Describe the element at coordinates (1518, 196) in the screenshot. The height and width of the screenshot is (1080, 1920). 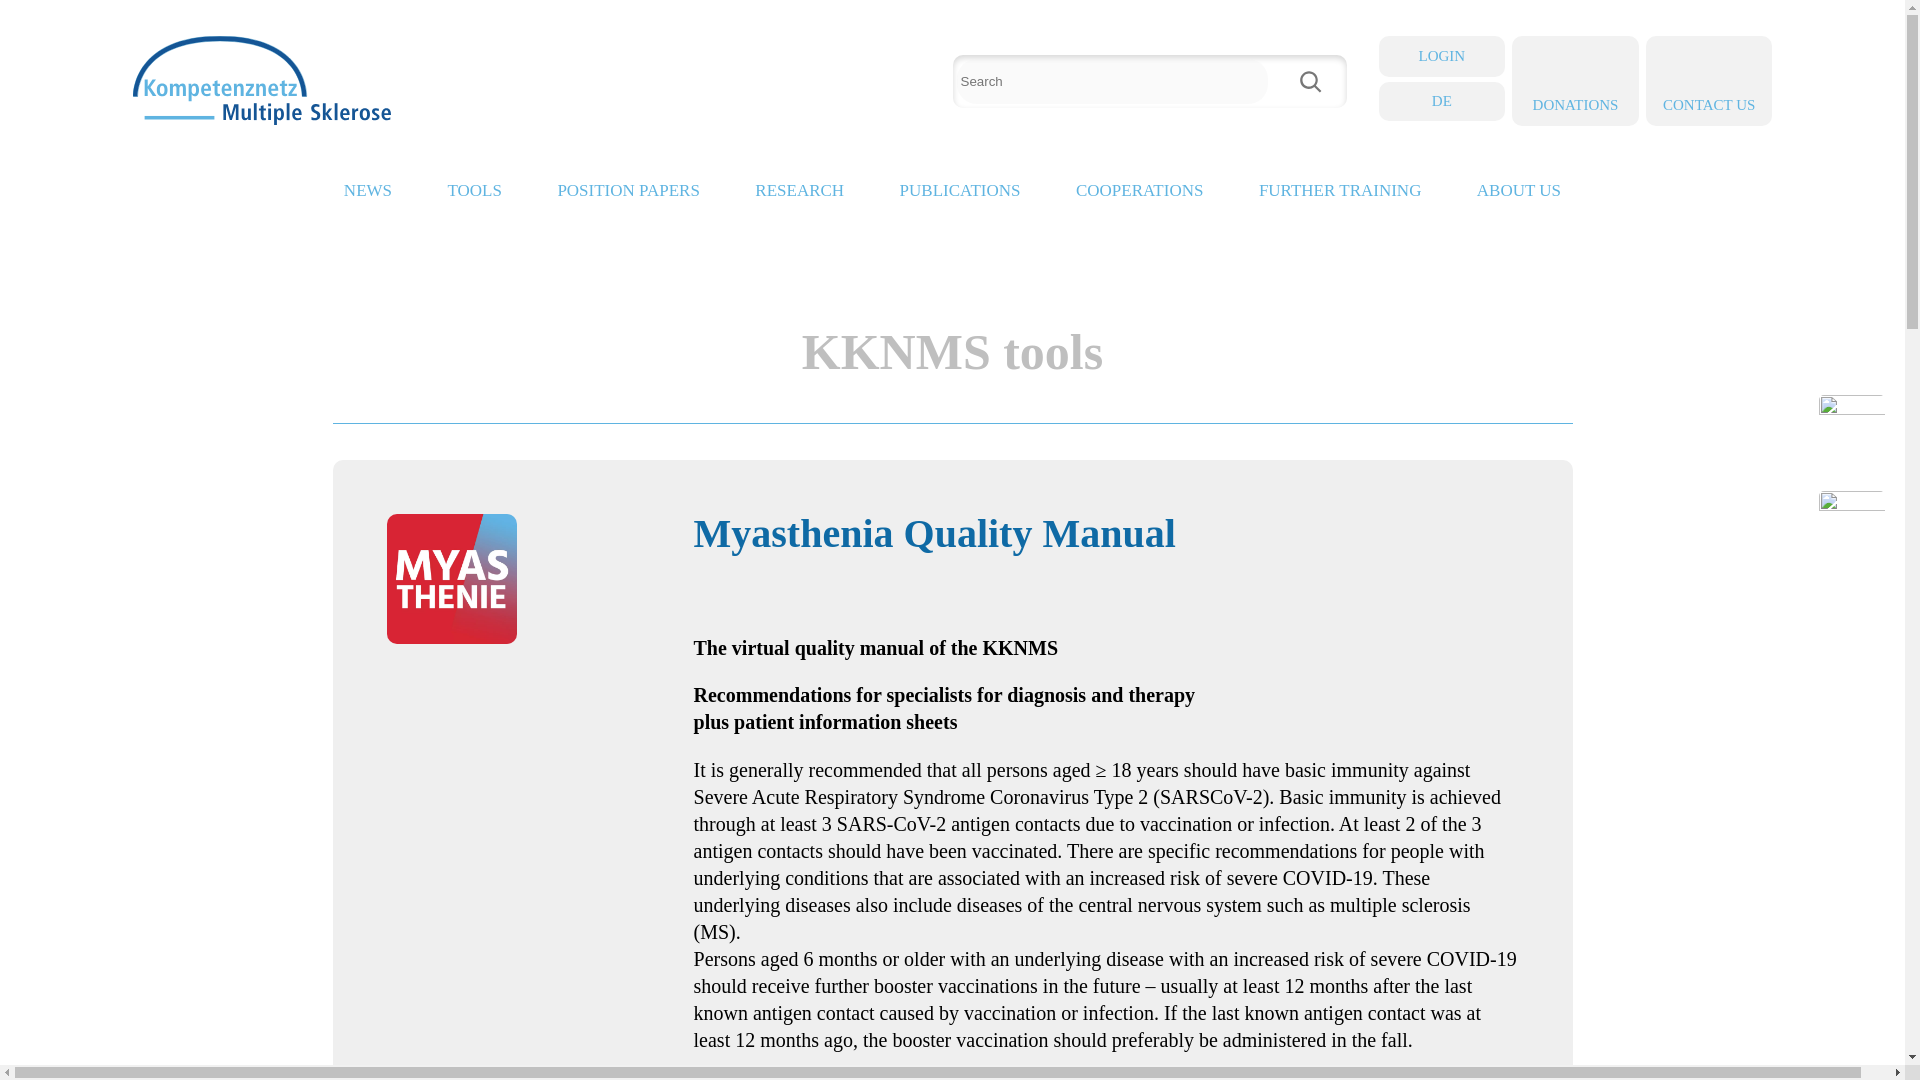
I see `ABOUT US` at that location.